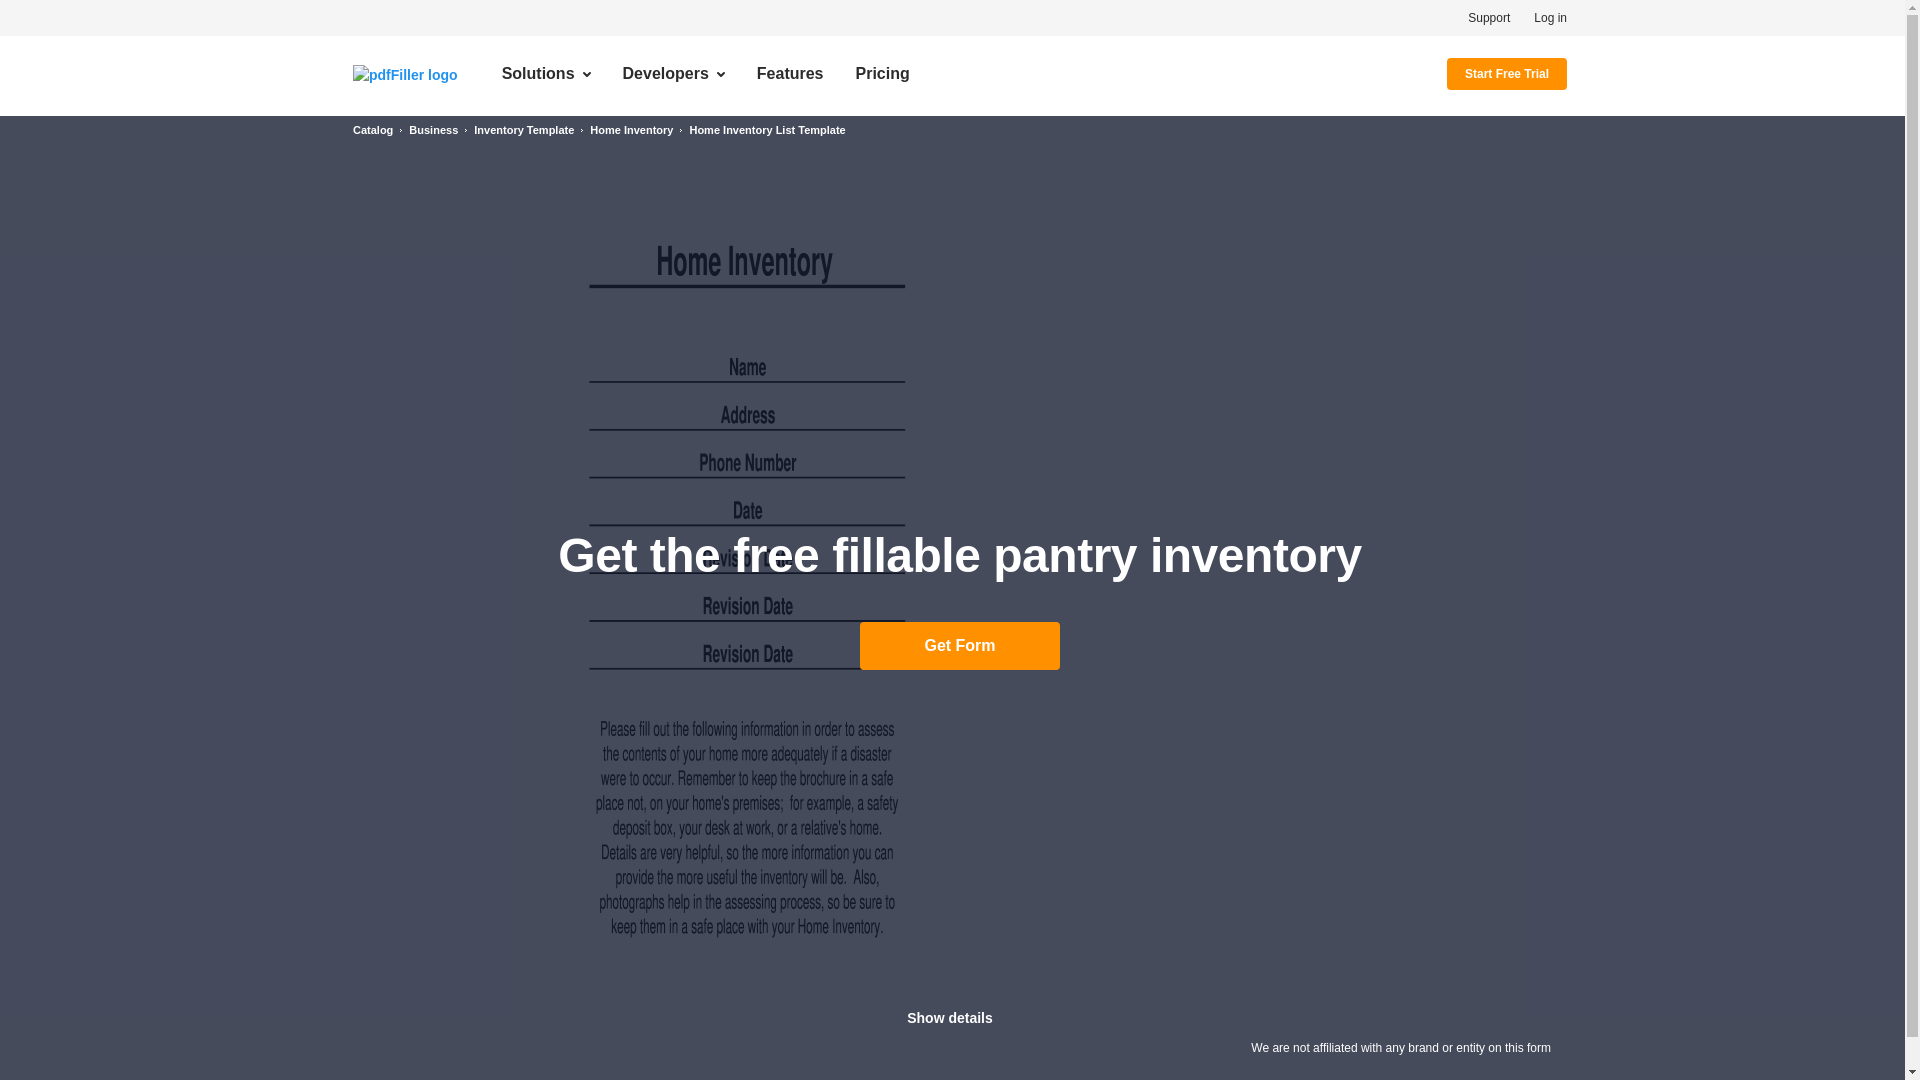  What do you see at coordinates (882, 74) in the screenshot?
I see `Pricing` at bounding box center [882, 74].